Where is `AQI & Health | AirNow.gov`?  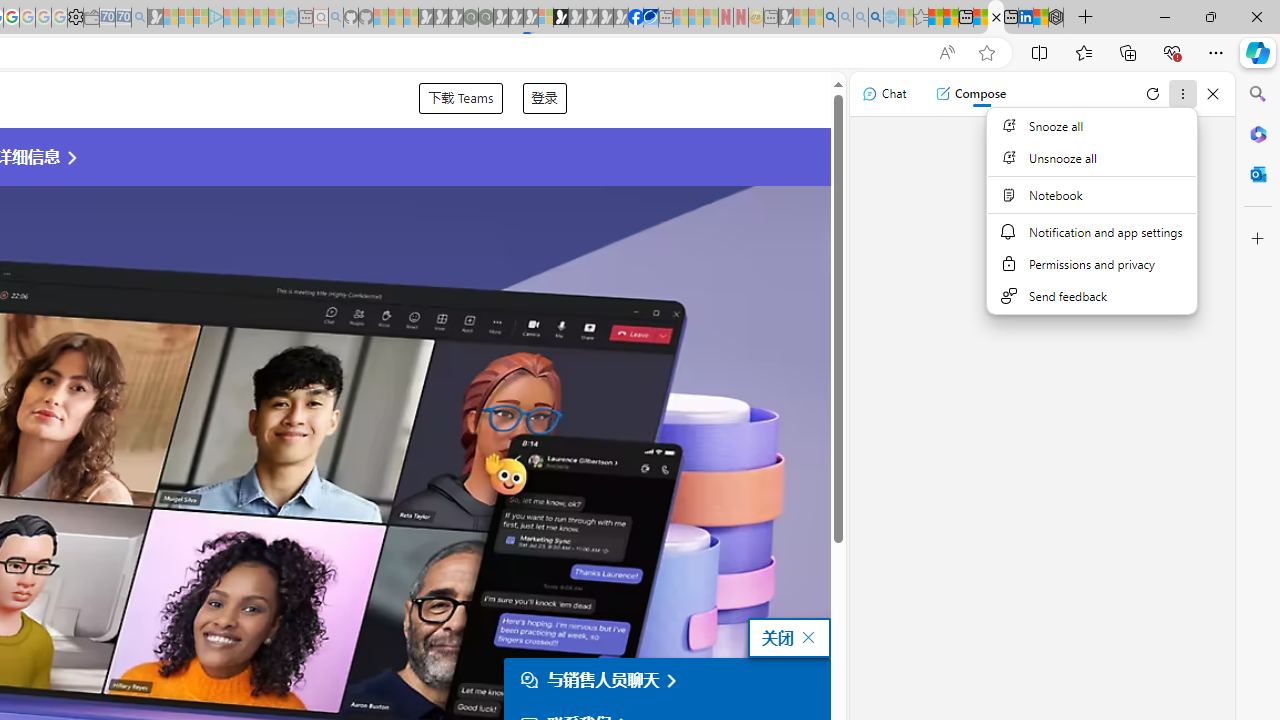
AQI & Health | AirNow.gov is located at coordinates (650, 18).